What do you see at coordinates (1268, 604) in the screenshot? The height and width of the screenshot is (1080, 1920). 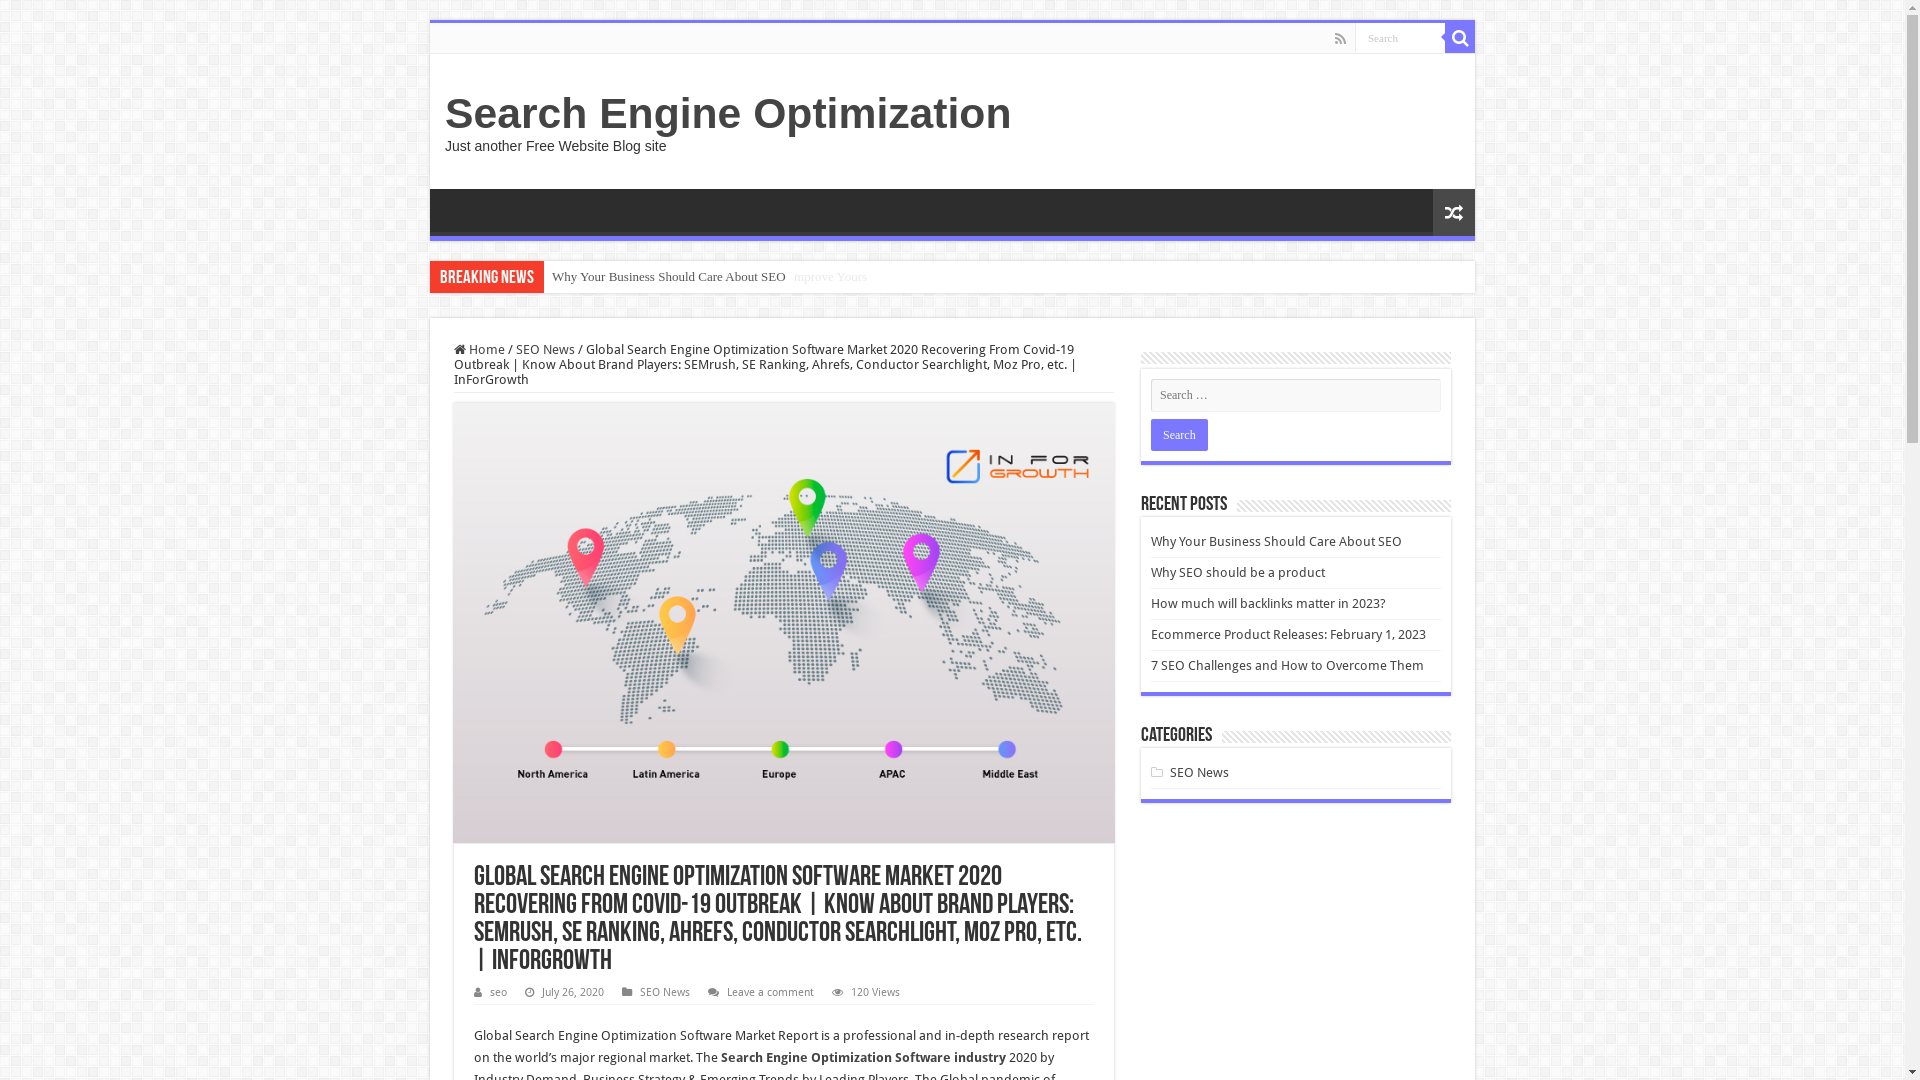 I see `How much will backlinks matter in 2023?` at bounding box center [1268, 604].